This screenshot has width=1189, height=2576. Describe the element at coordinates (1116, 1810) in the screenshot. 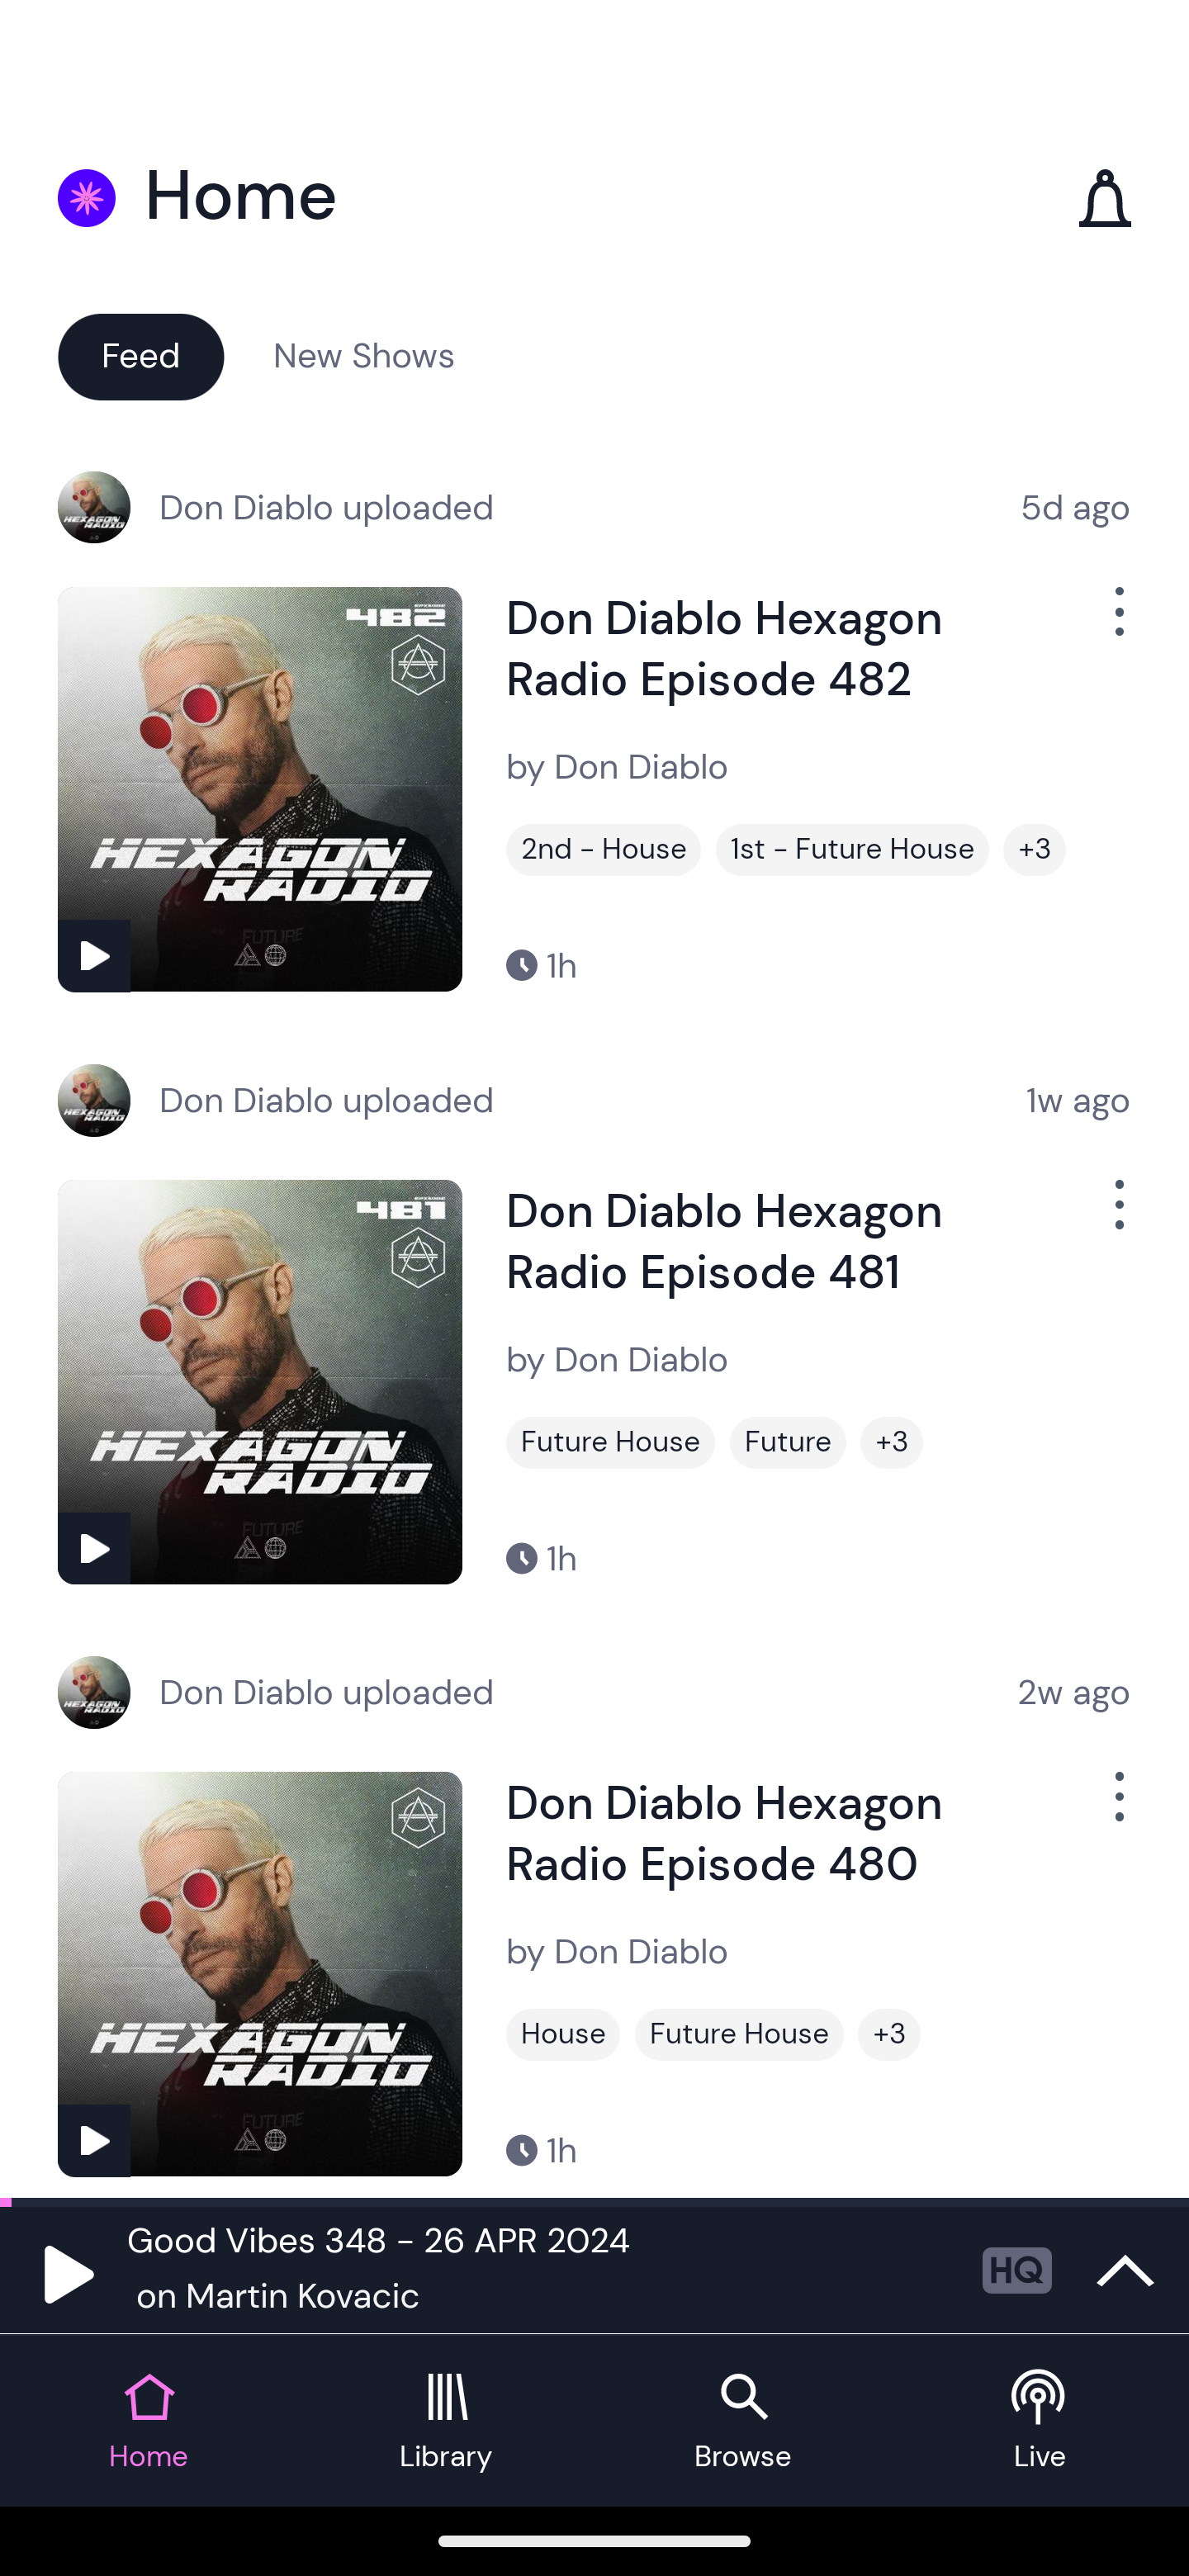

I see `Show Options Menu Button` at that location.